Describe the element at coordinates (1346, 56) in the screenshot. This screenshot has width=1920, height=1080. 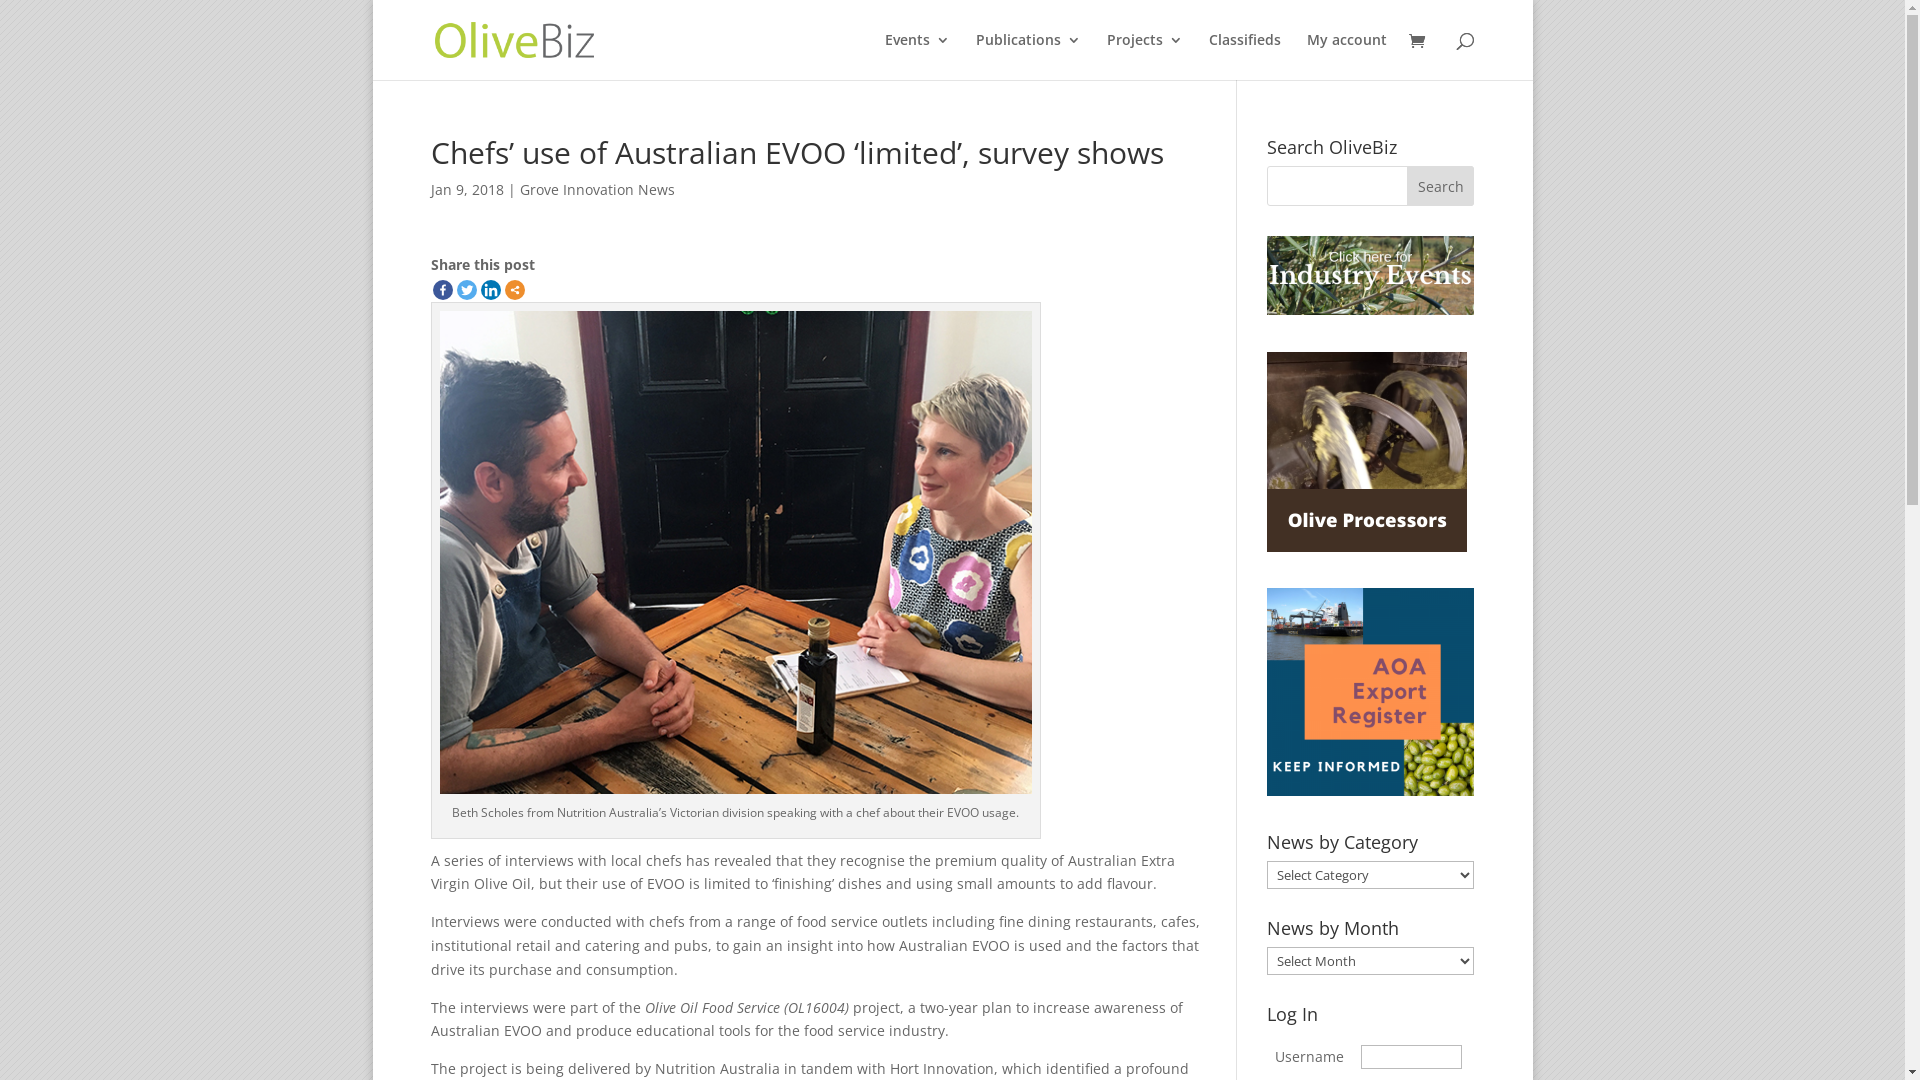
I see `My account` at that location.